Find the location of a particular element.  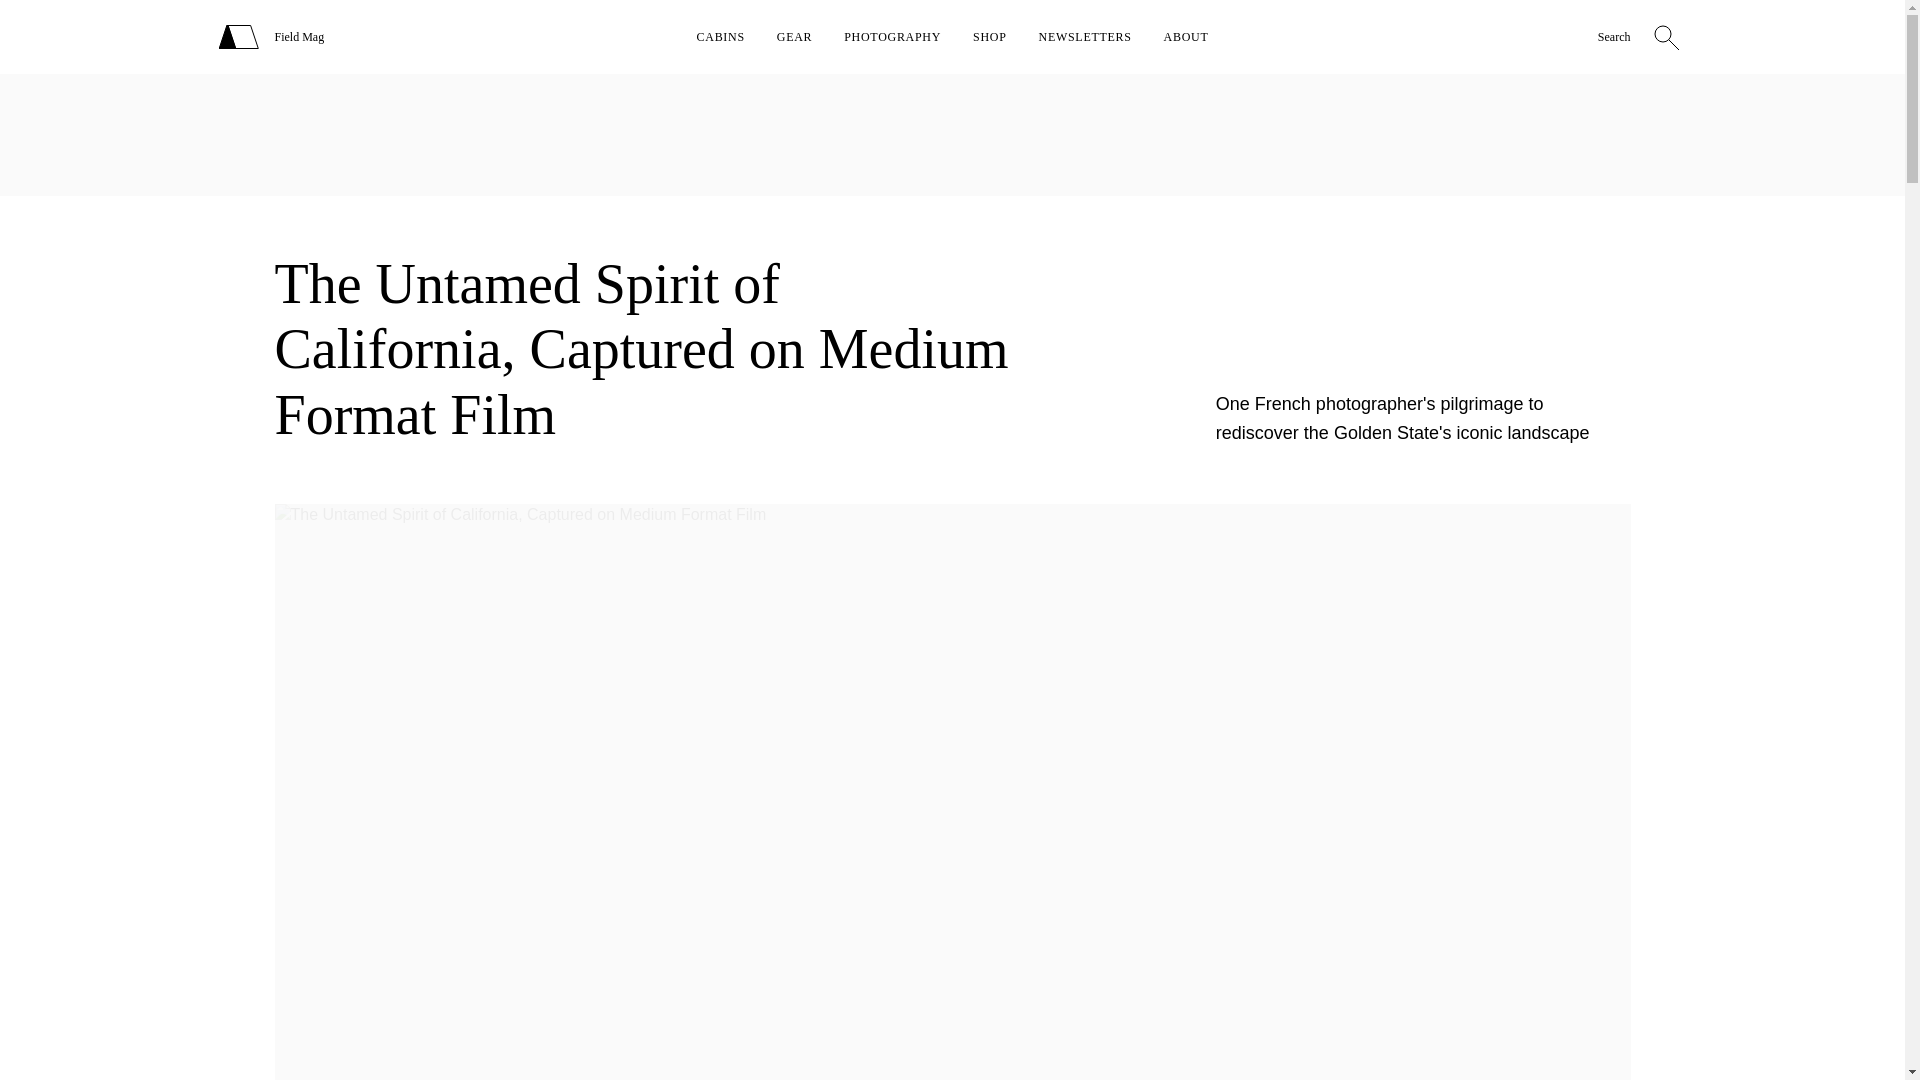

NEWSLETTERS is located at coordinates (1085, 37).